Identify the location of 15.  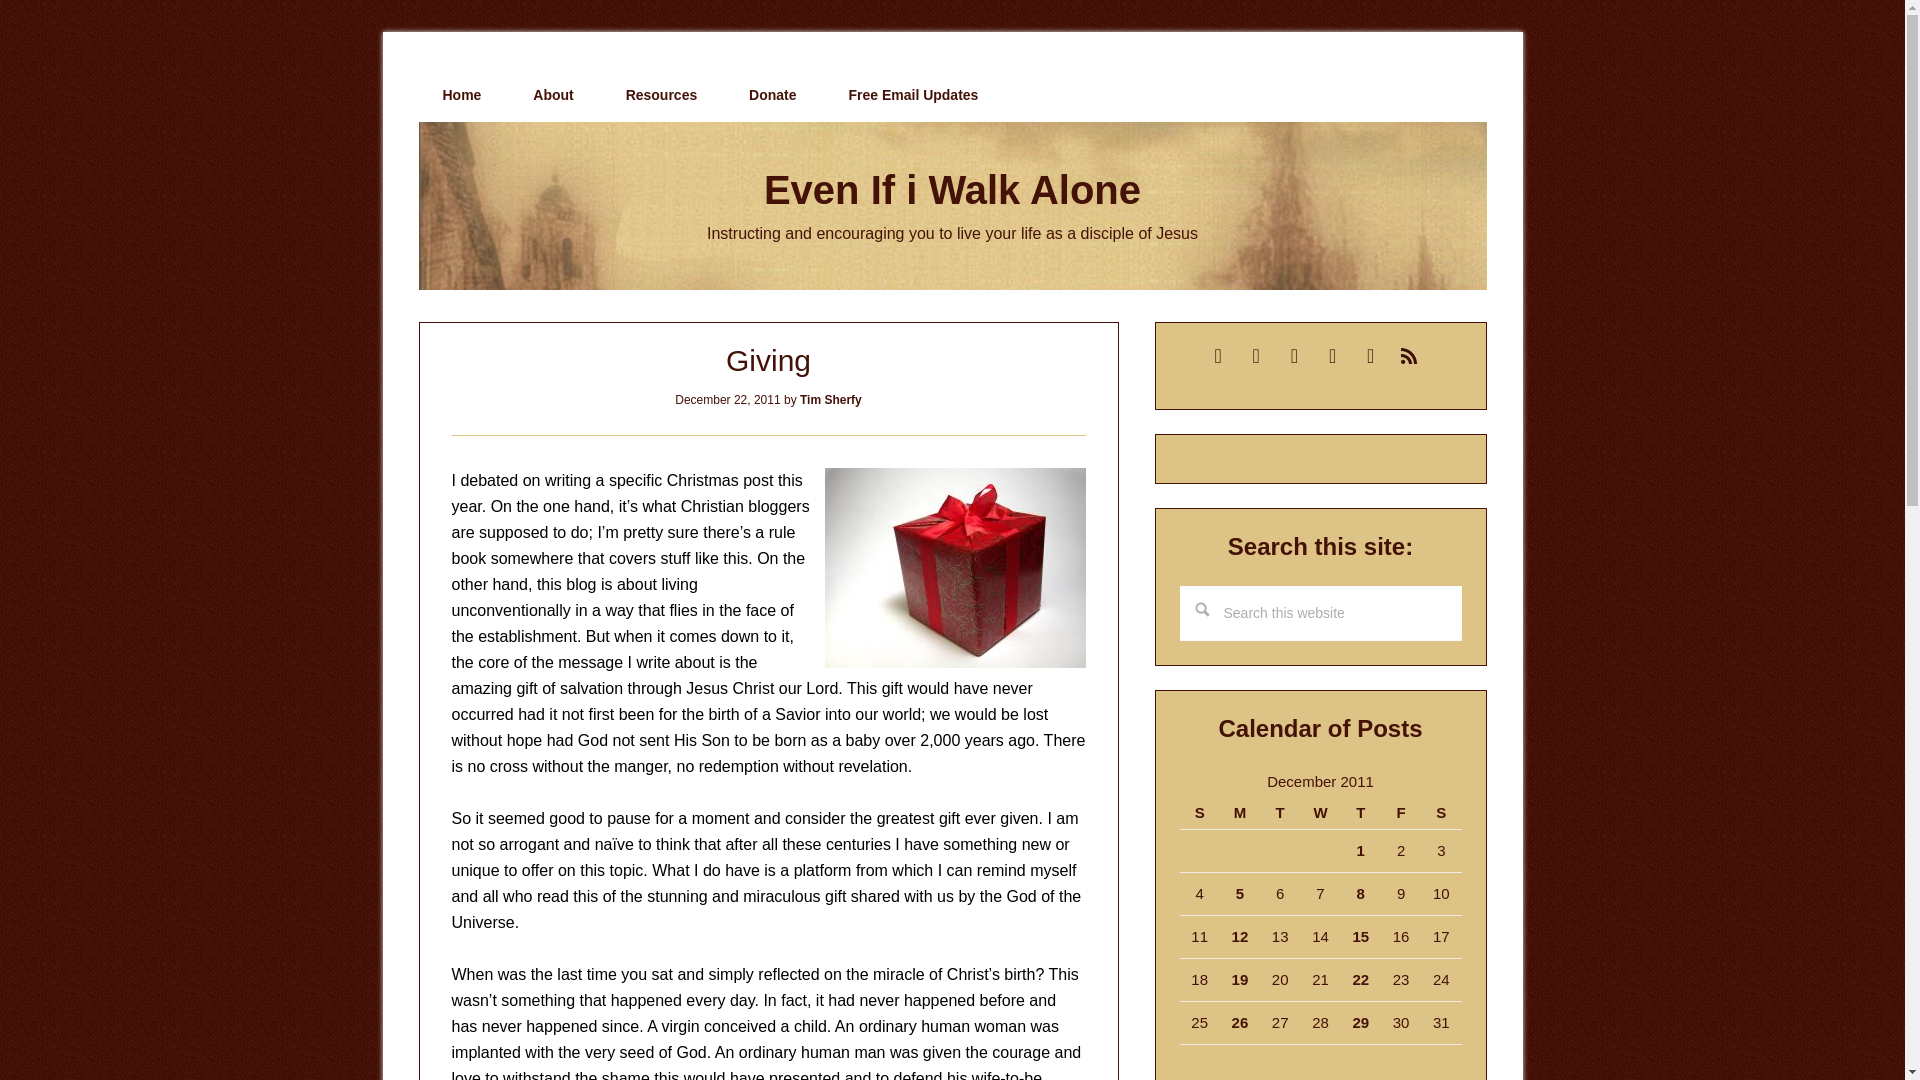
(1360, 936).